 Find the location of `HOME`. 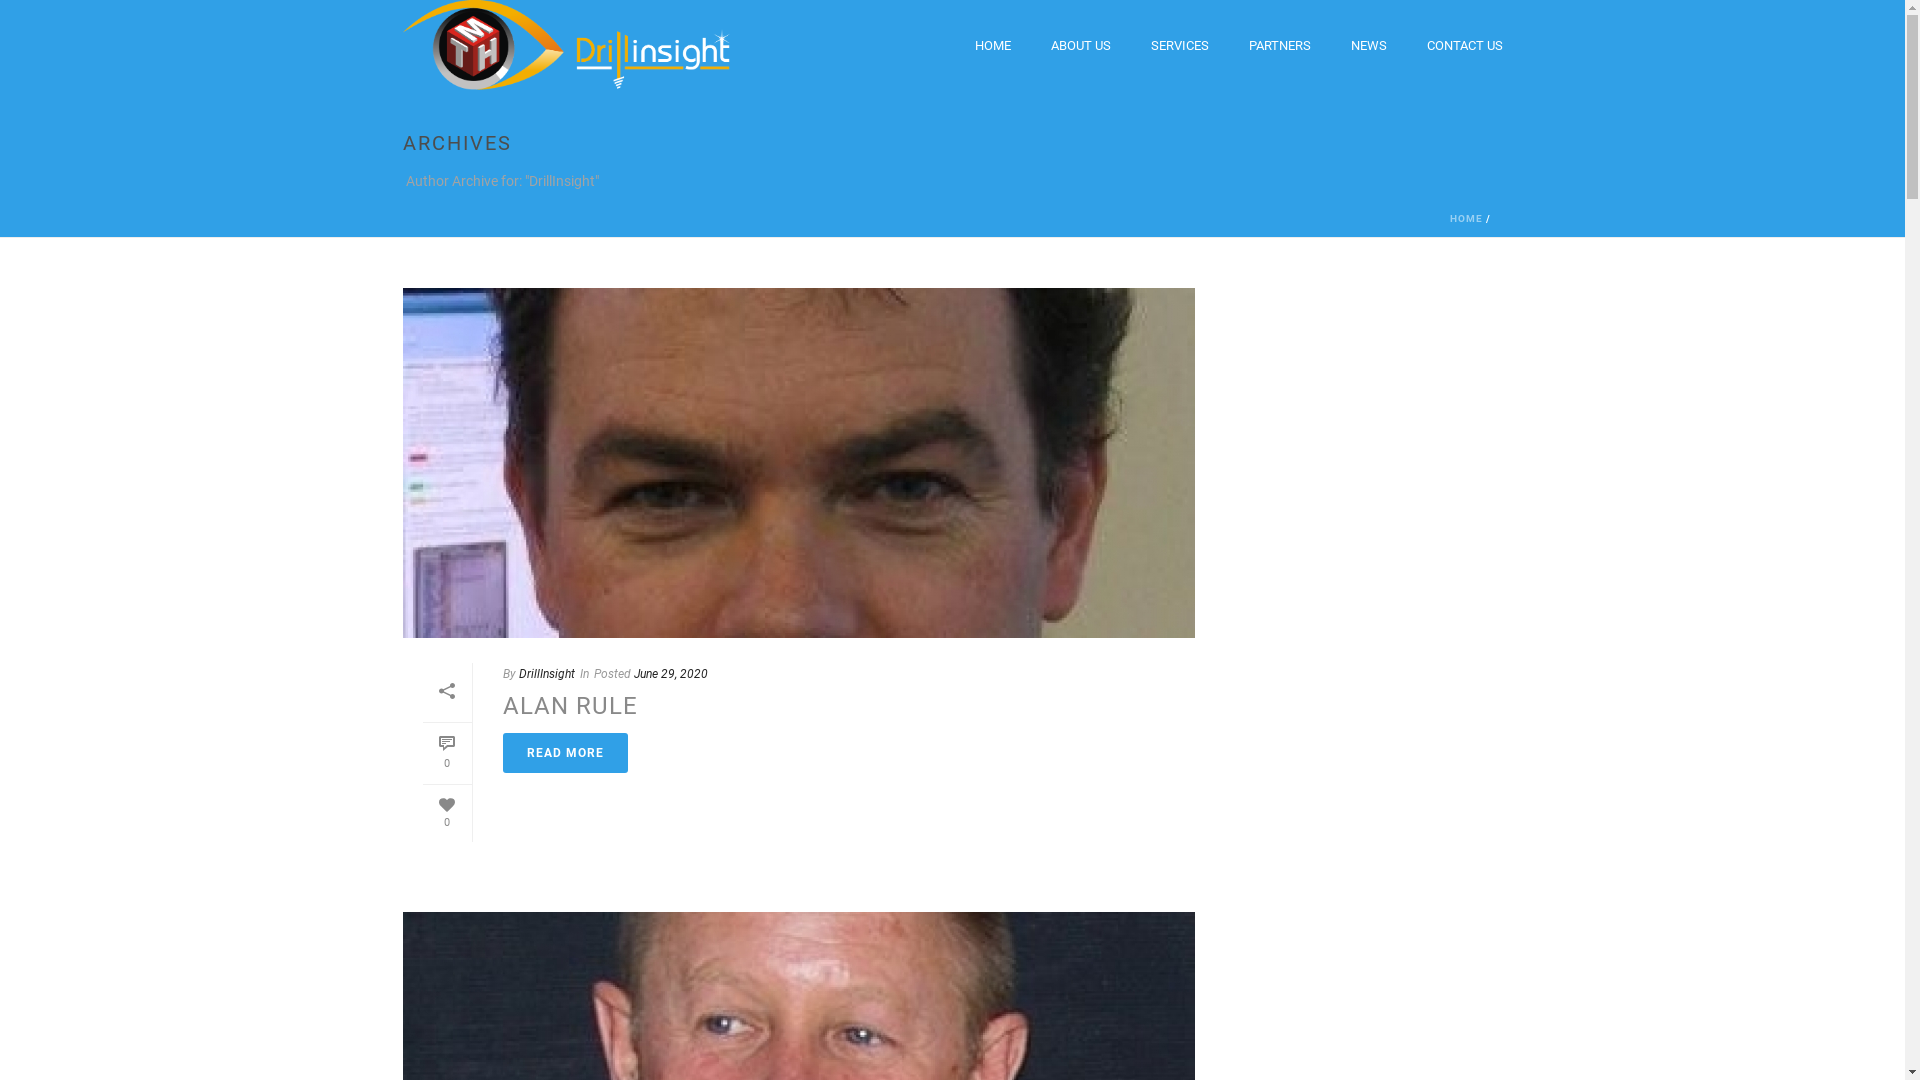

HOME is located at coordinates (992, 46).